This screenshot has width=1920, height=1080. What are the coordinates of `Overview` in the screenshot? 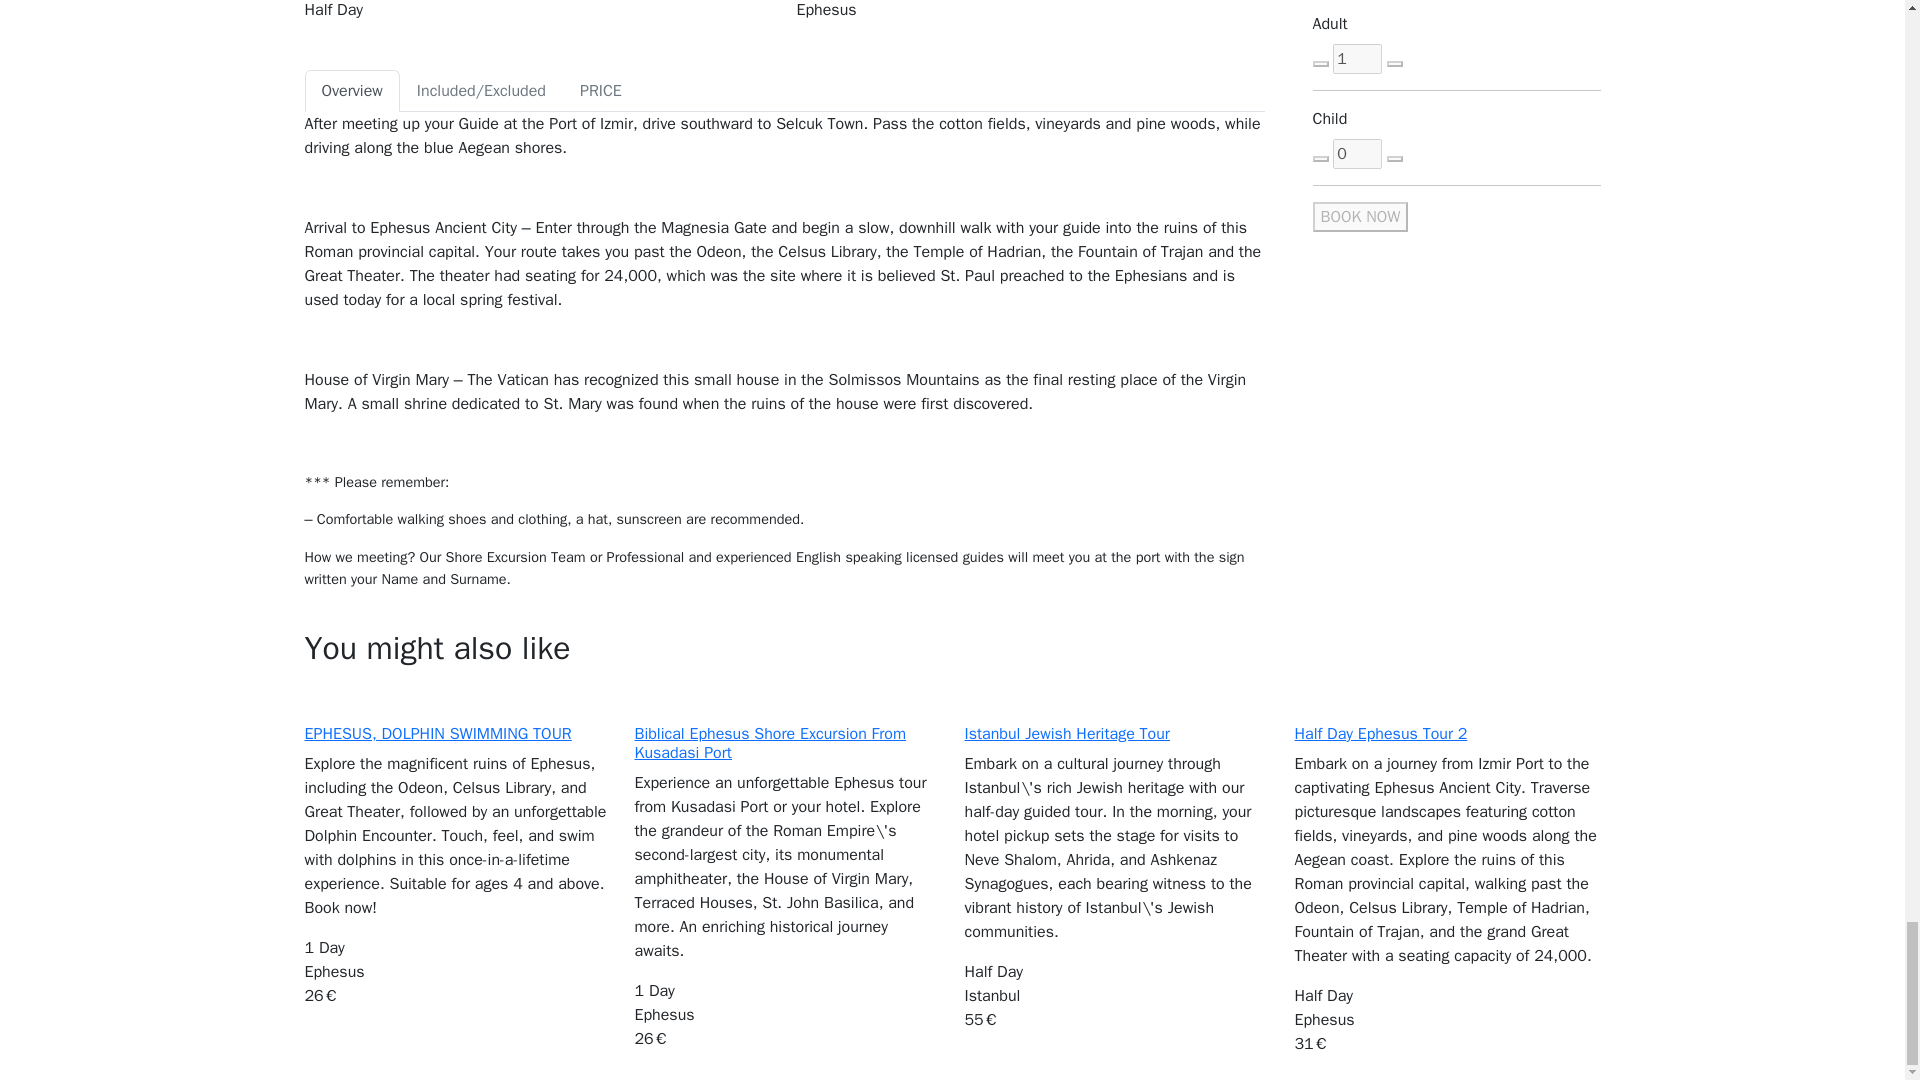 It's located at (351, 91).